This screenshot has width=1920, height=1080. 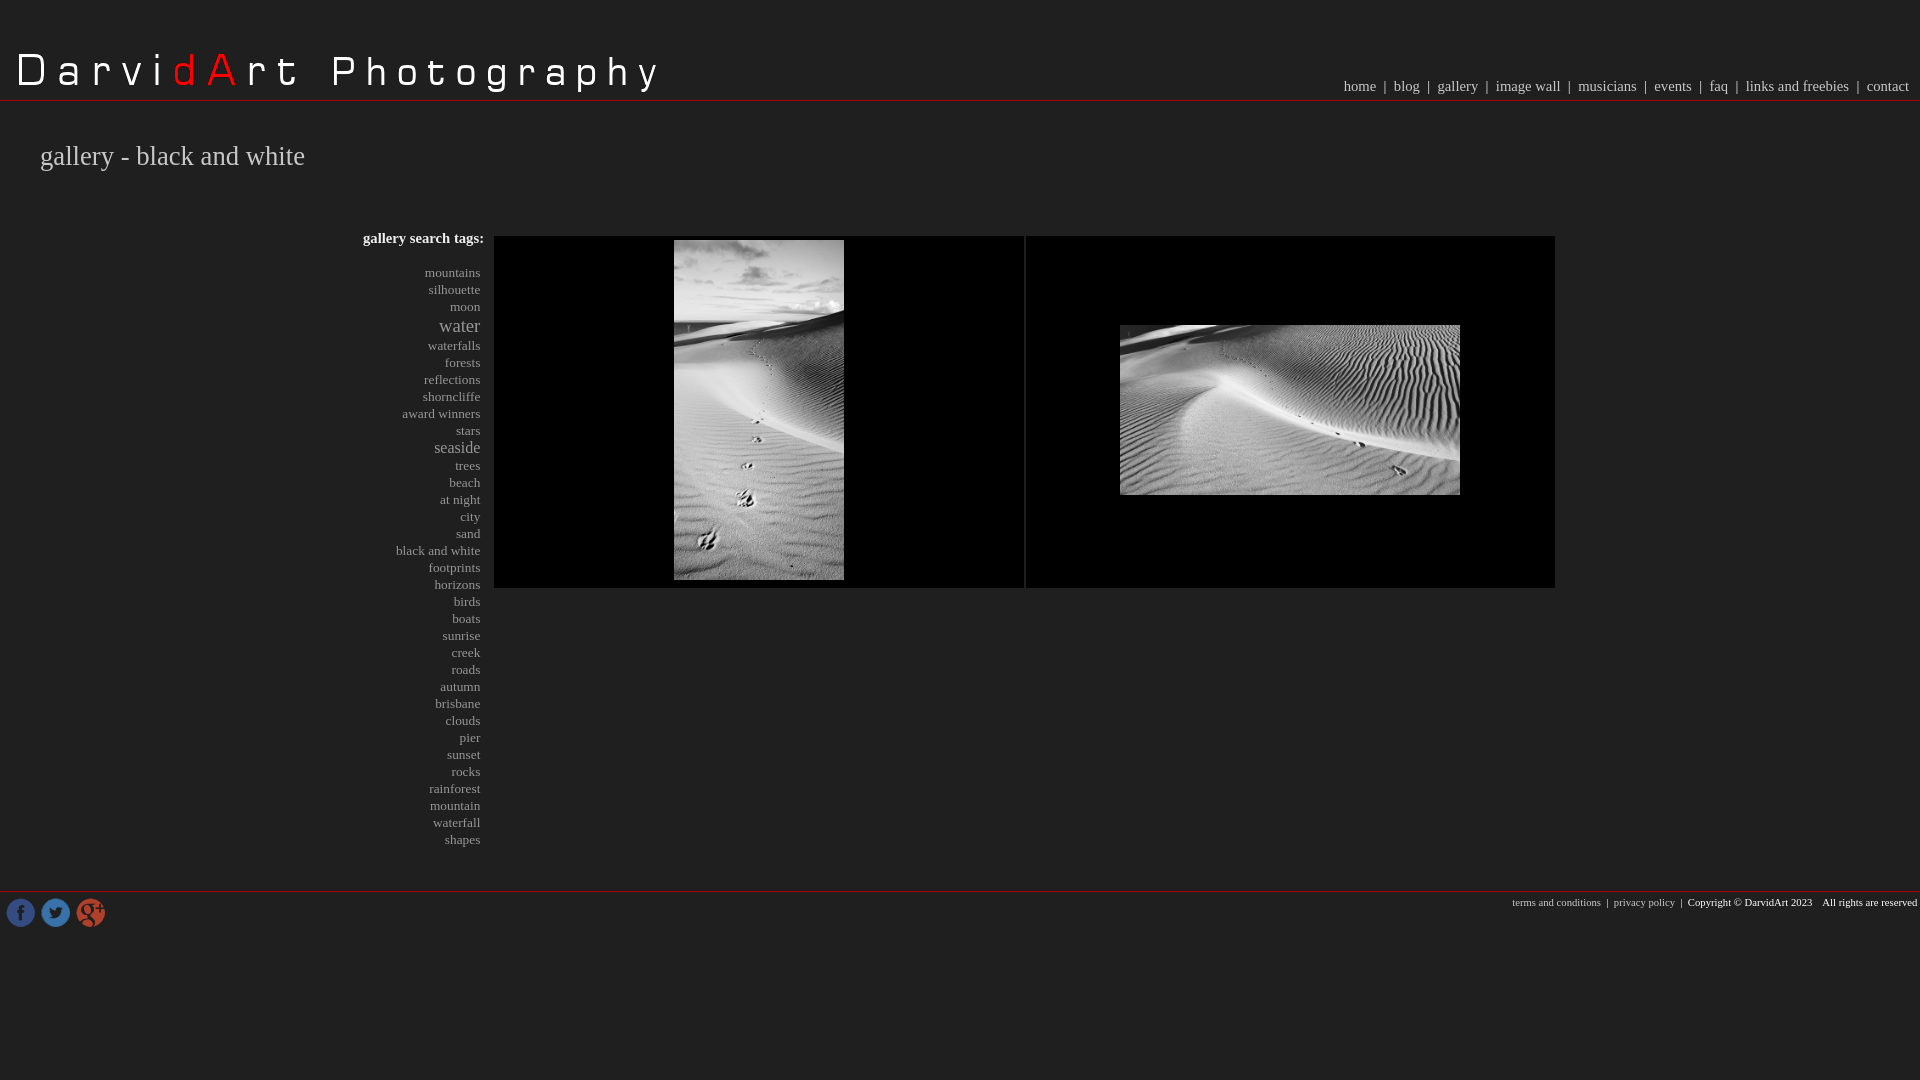 I want to click on   faq  , so click(x=1718, y=86).